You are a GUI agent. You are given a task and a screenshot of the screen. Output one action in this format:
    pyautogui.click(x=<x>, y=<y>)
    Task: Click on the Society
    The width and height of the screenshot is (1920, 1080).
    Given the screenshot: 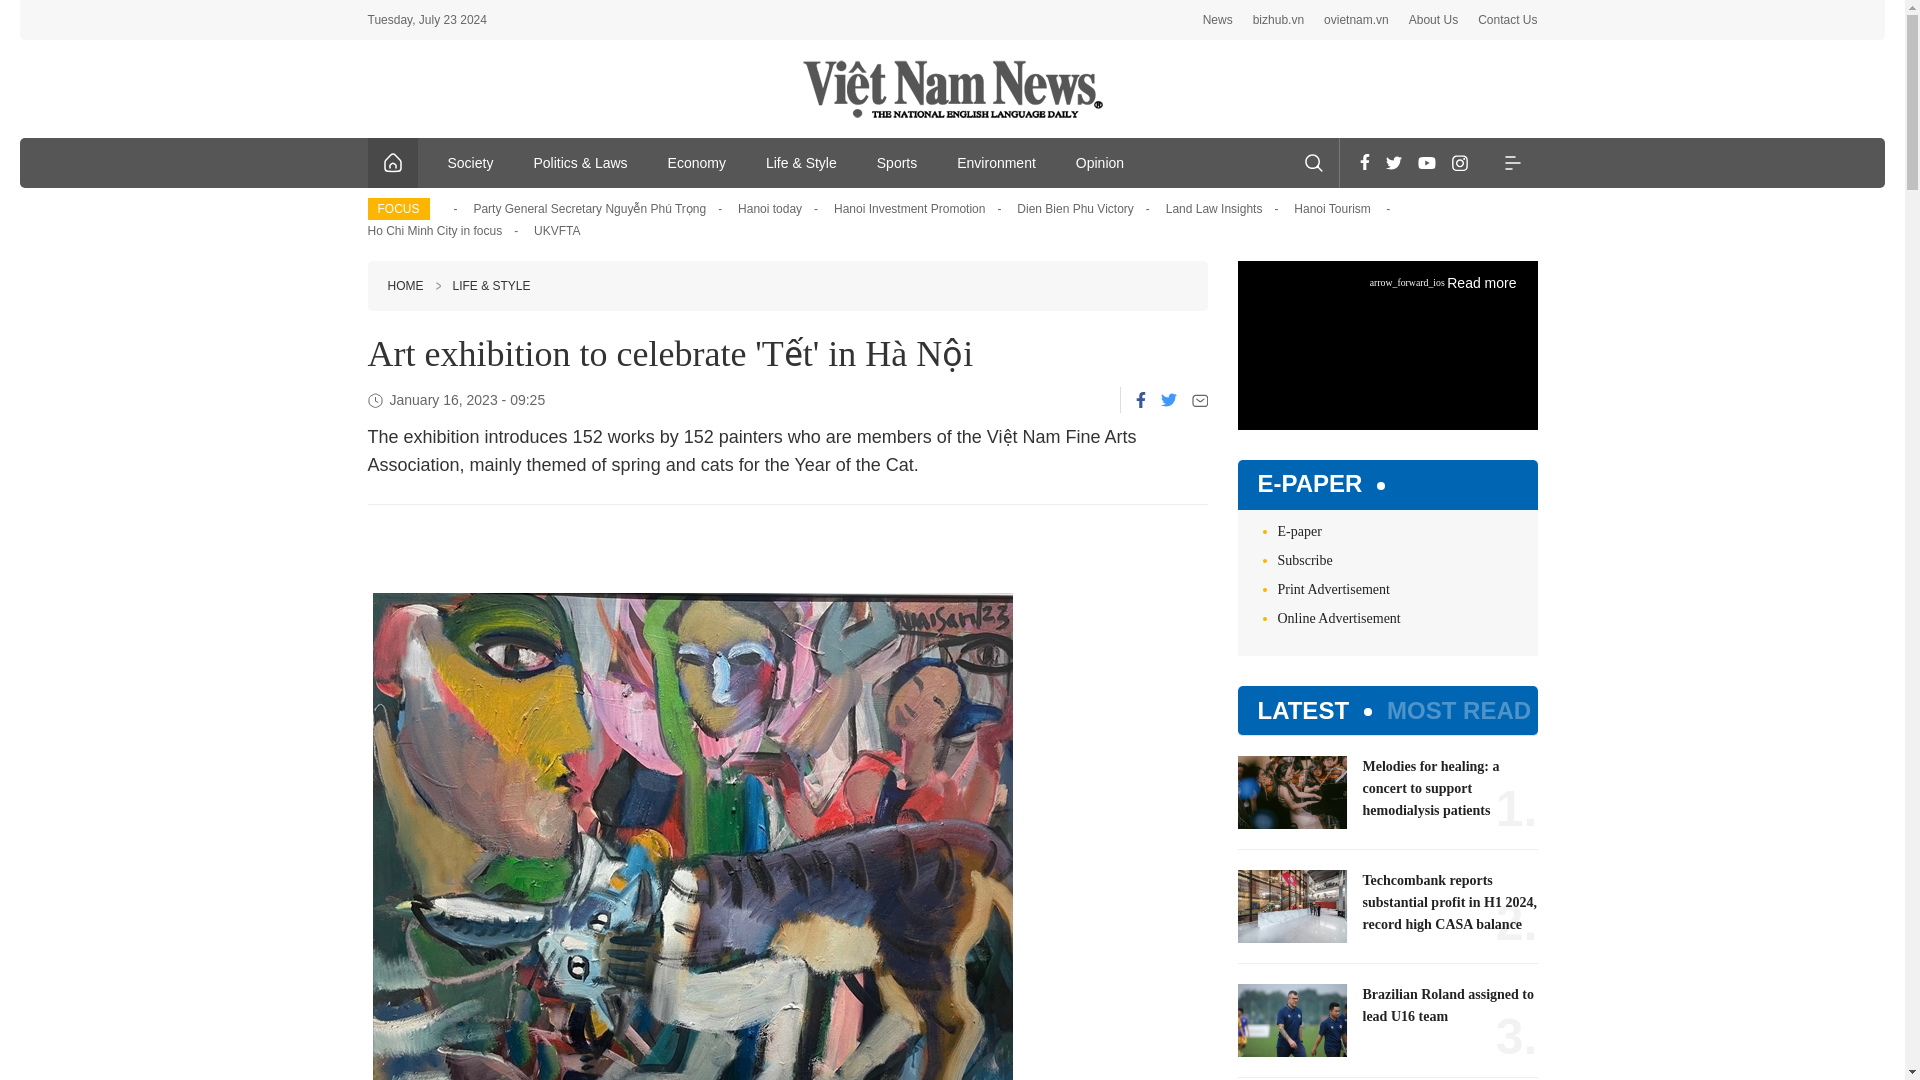 What is the action you would take?
    pyautogui.click(x=471, y=162)
    